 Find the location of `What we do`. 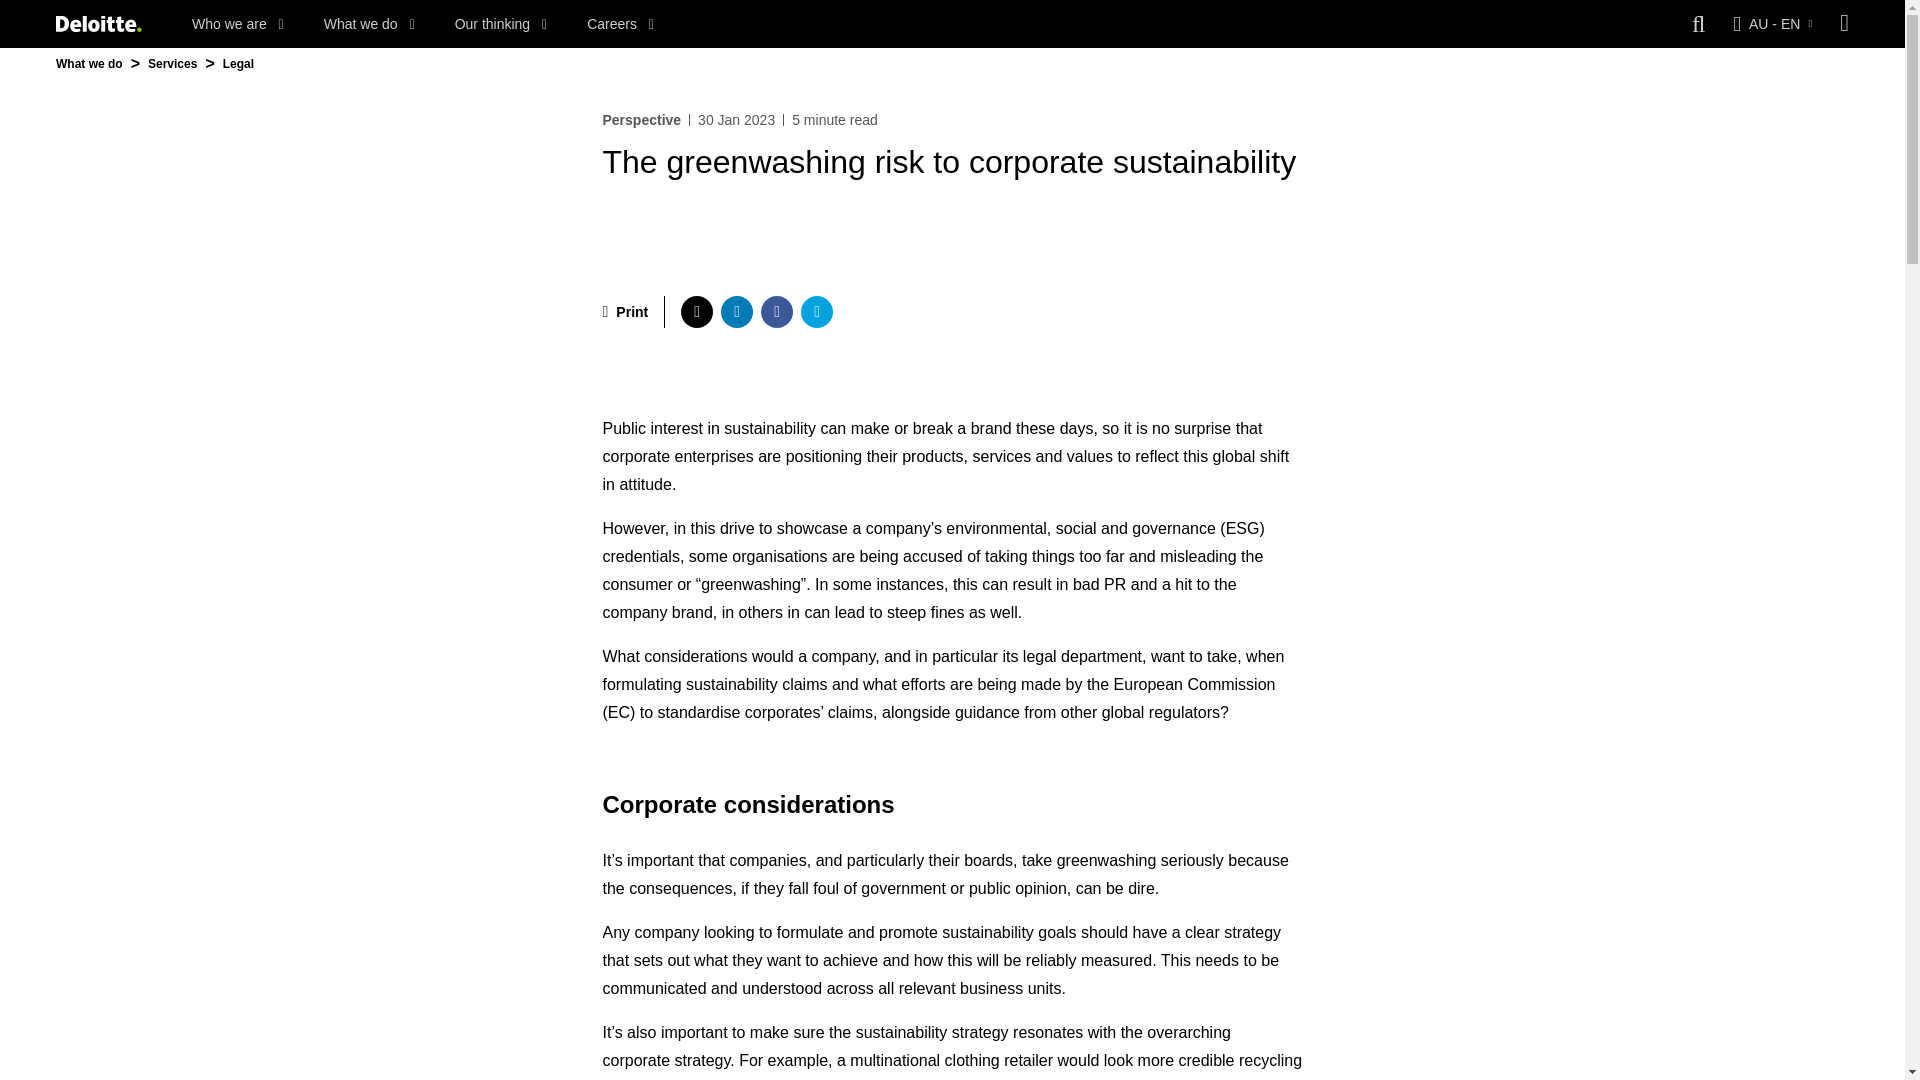

What we do is located at coordinates (369, 24).